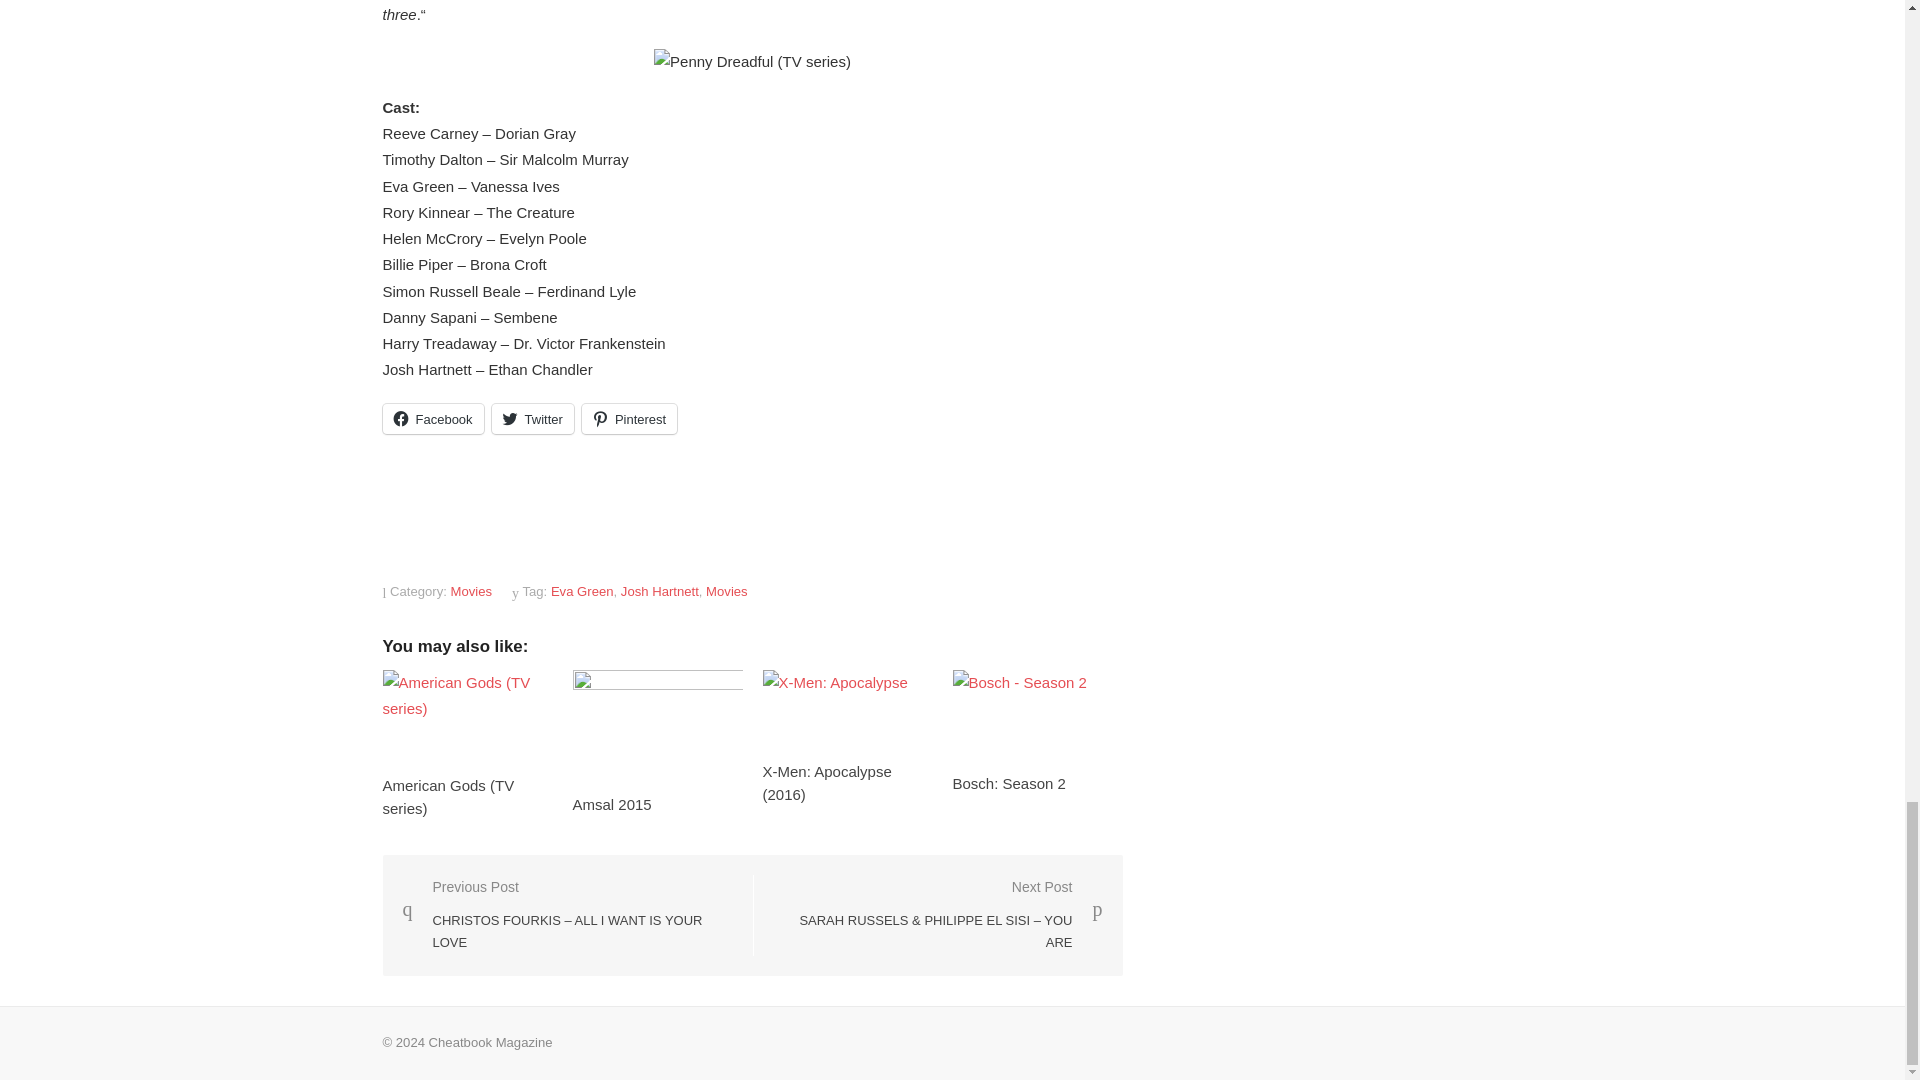  What do you see at coordinates (629, 418) in the screenshot?
I see `Click to share on Pinterest` at bounding box center [629, 418].